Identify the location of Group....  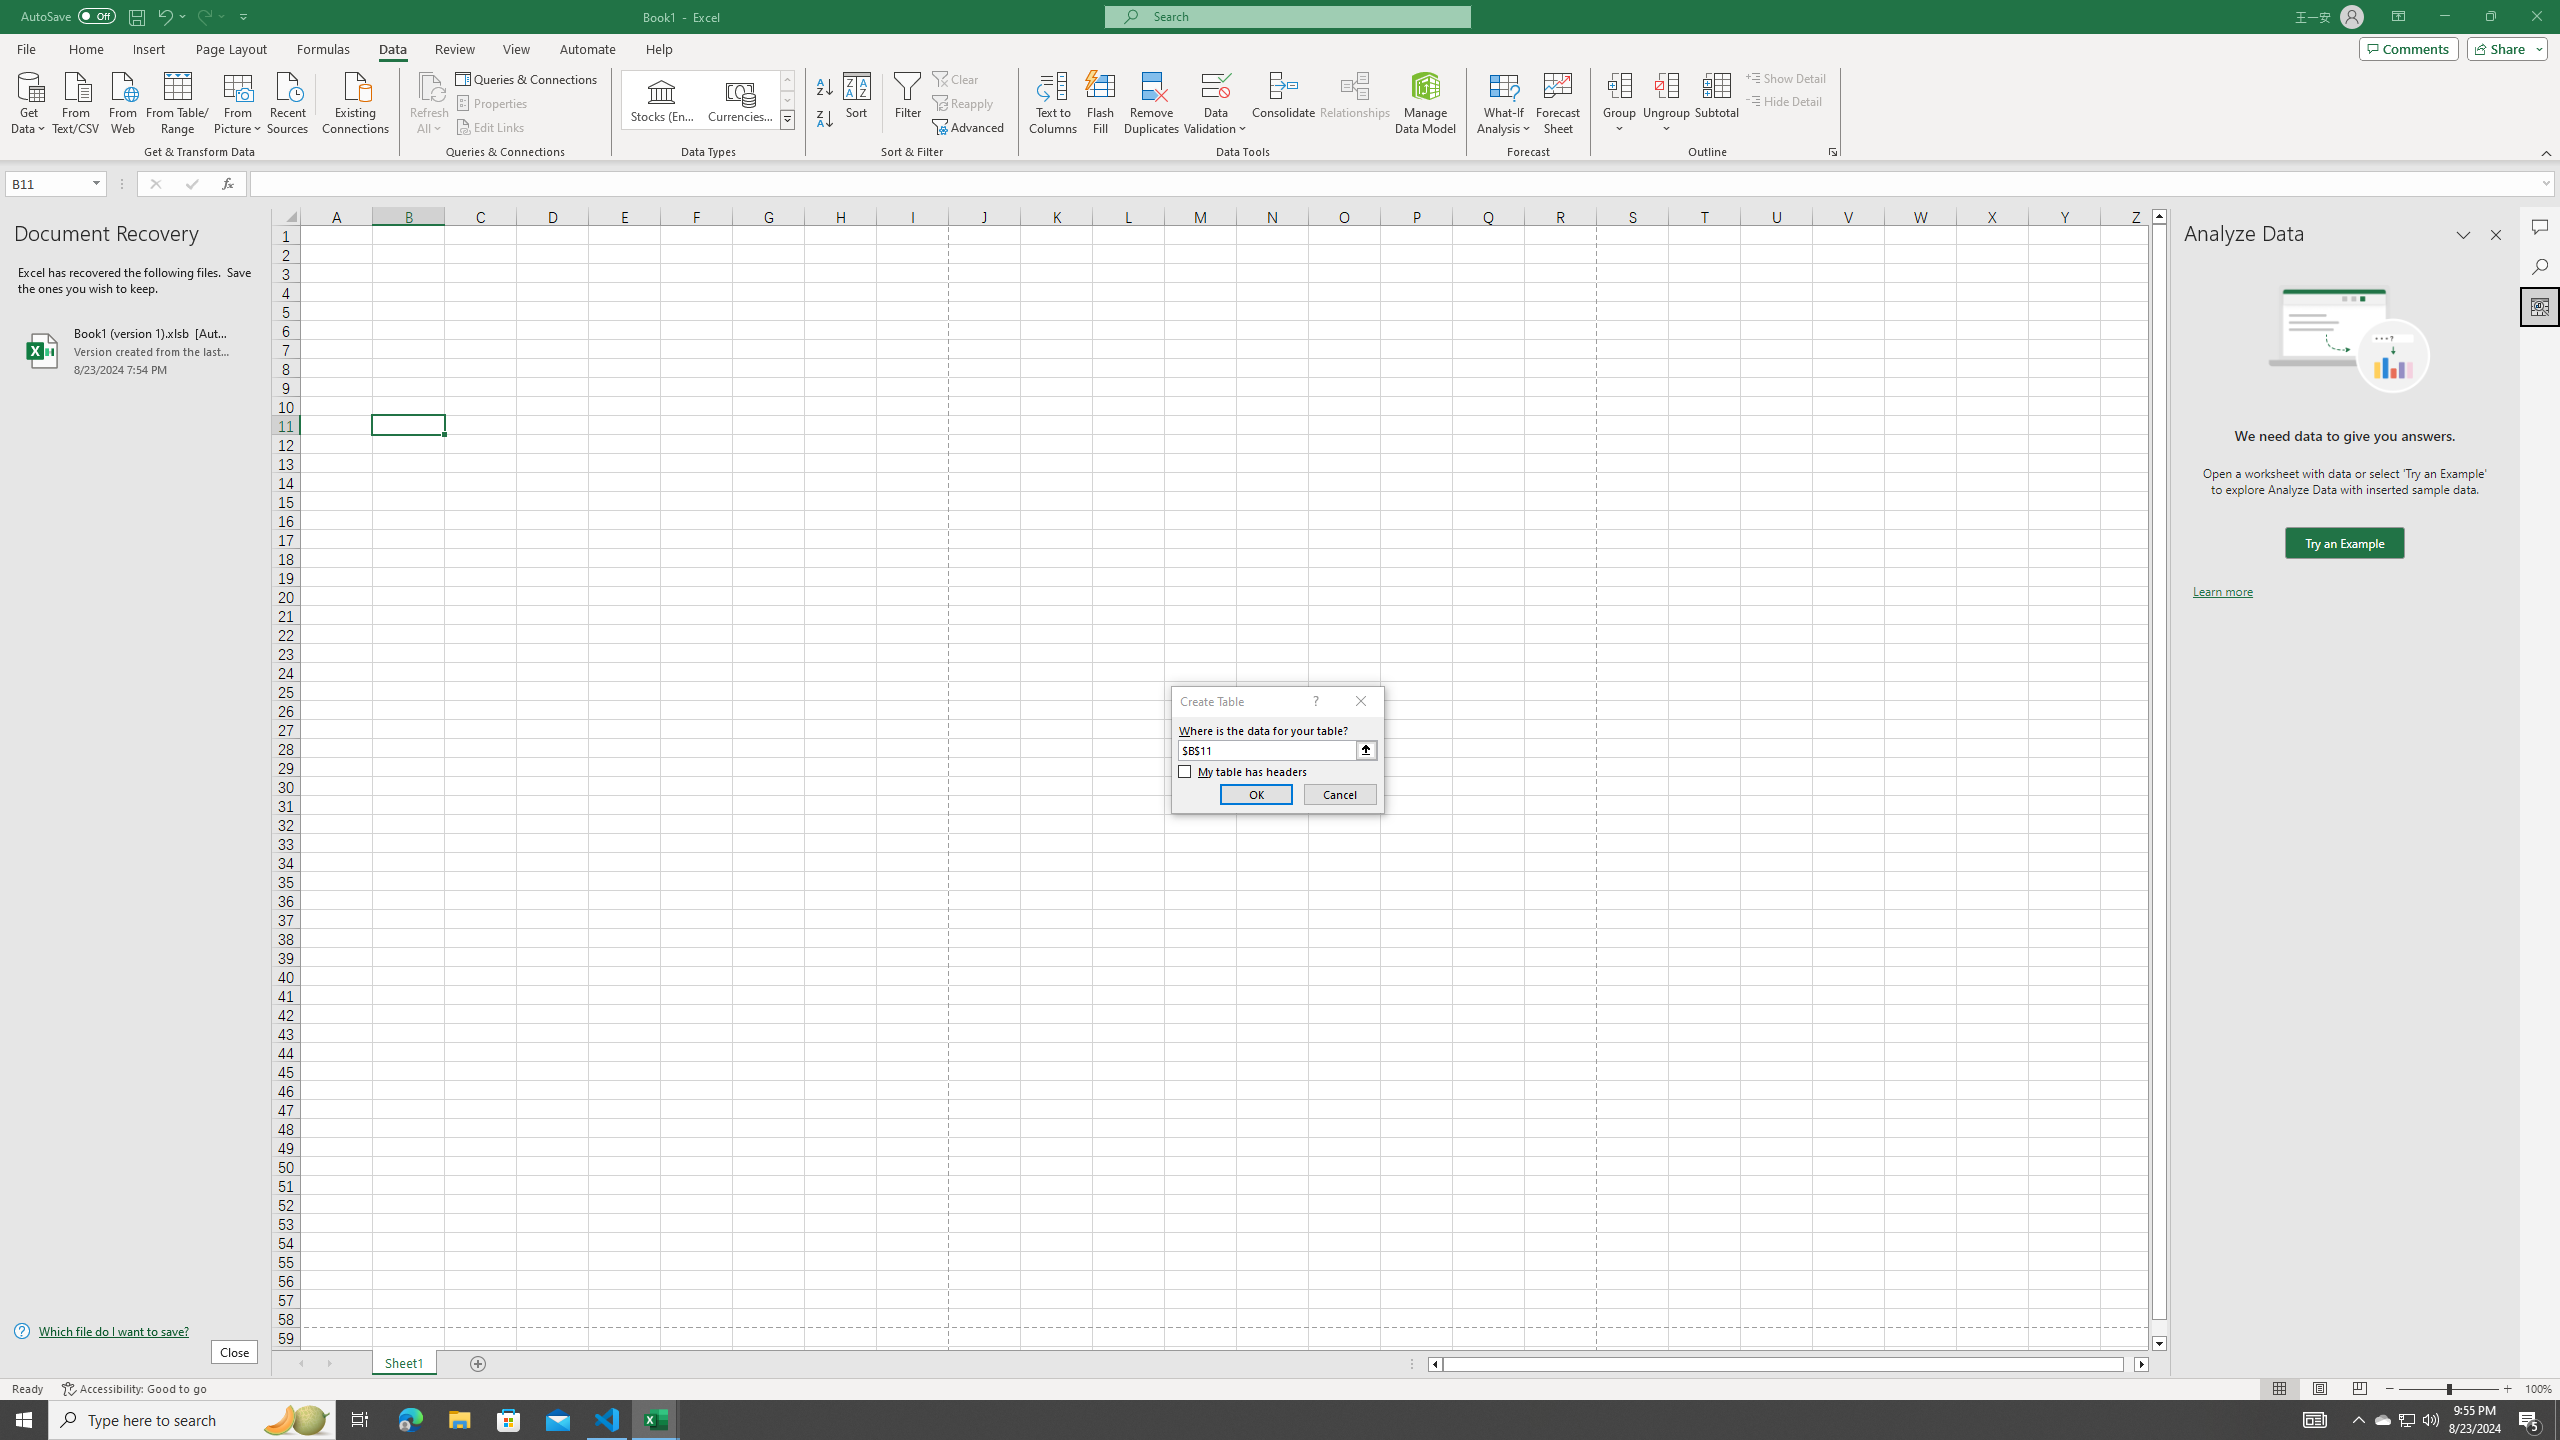
(1620, 103).